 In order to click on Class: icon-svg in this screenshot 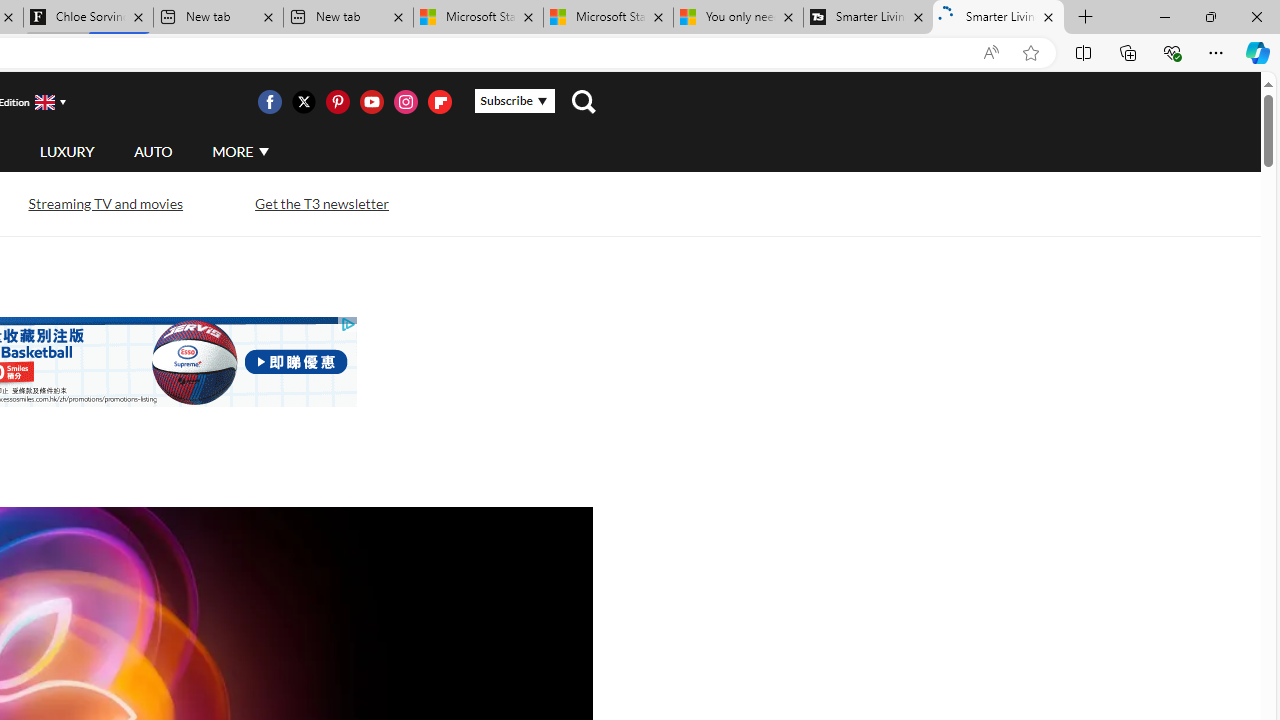, I will do `click(439, 102)`.